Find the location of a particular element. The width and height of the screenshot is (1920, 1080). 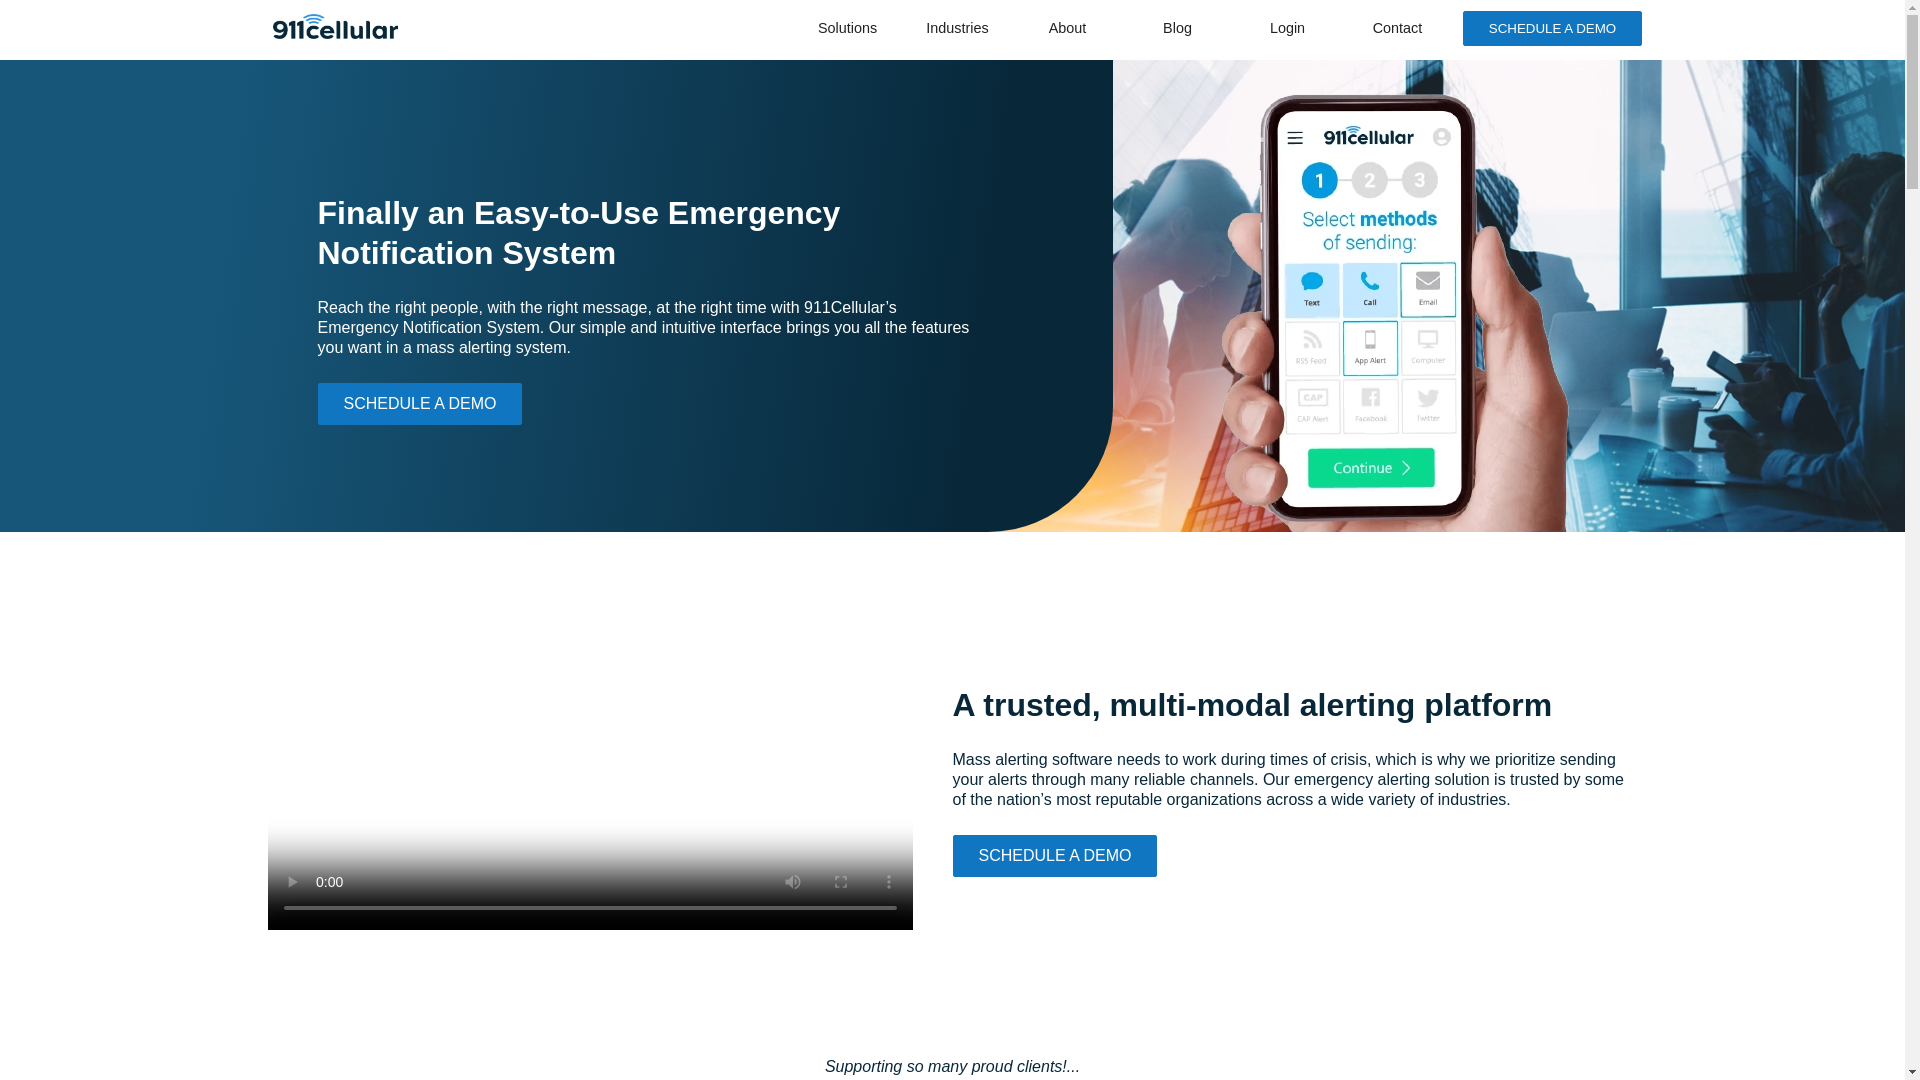

About is located at coordinates (1066, 30).